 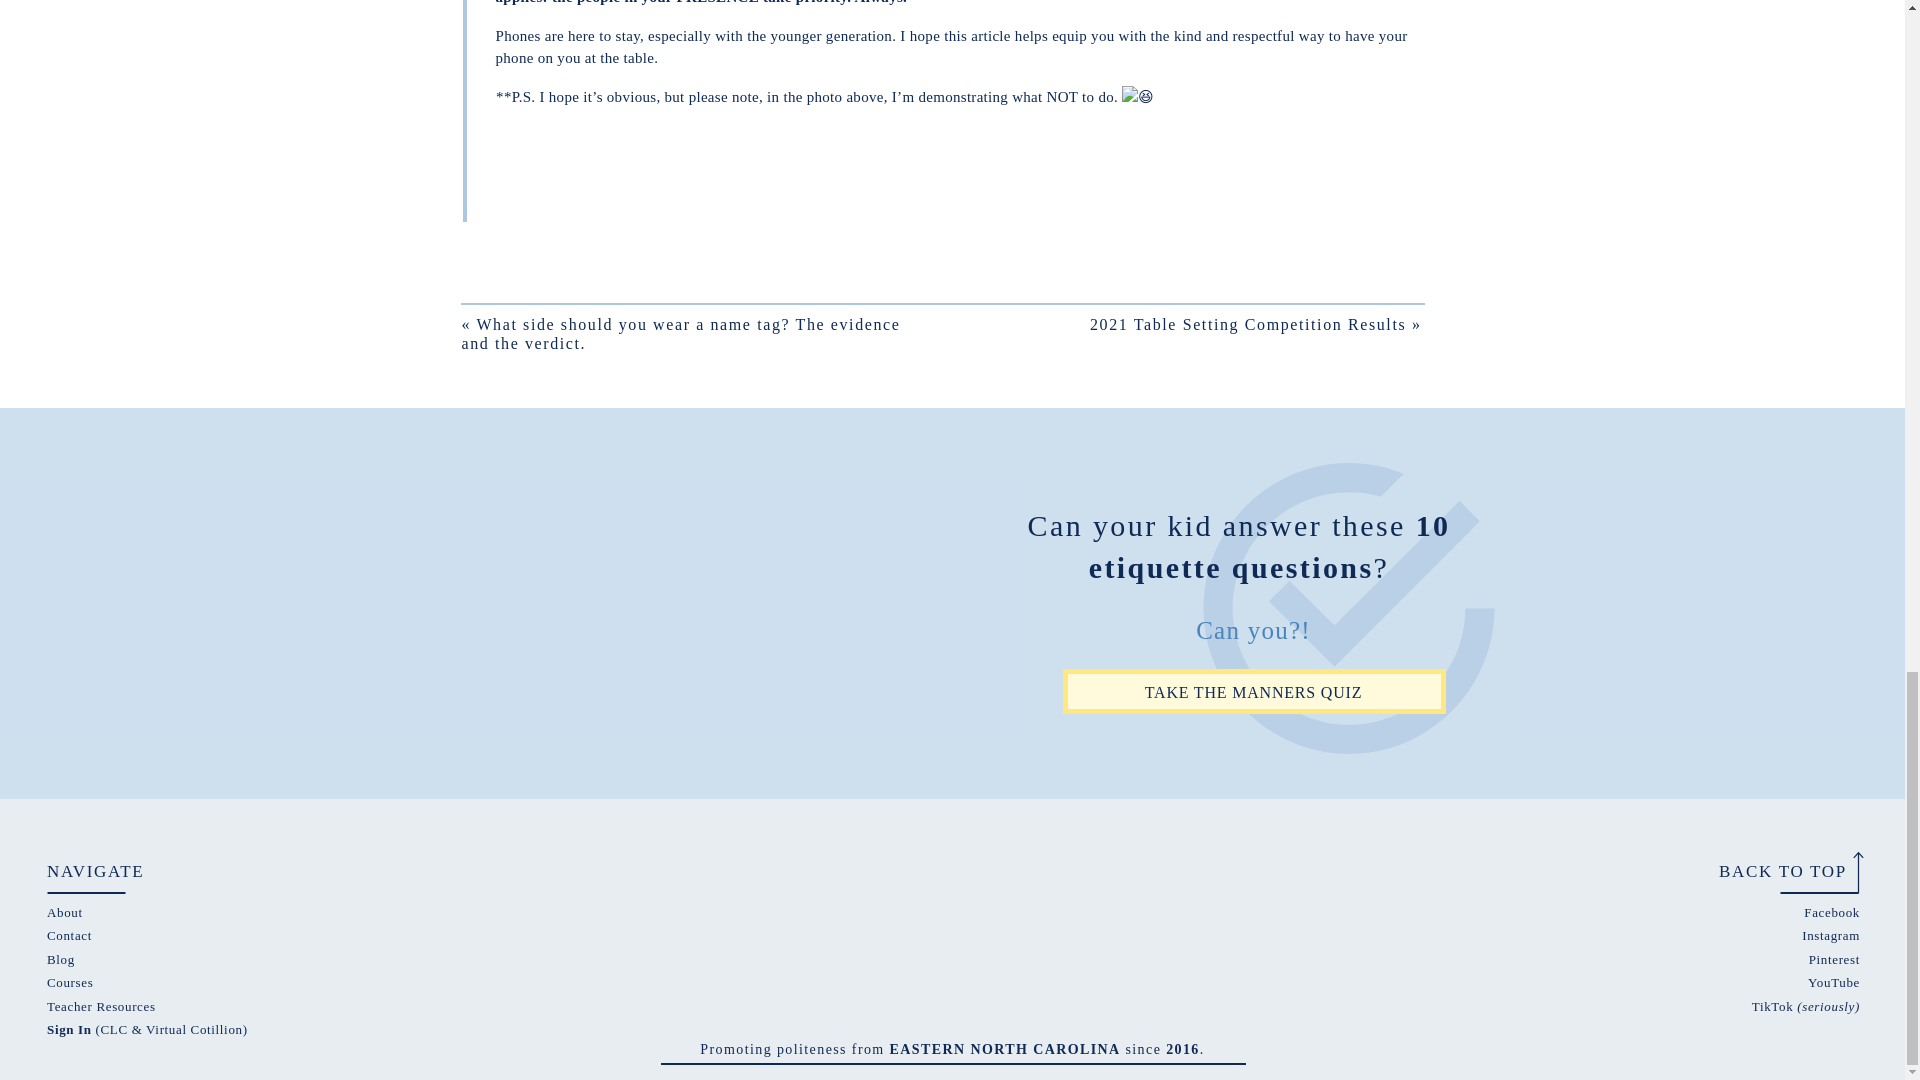 I want to click on BACK TO TOP, so click(x=1772, y=870).